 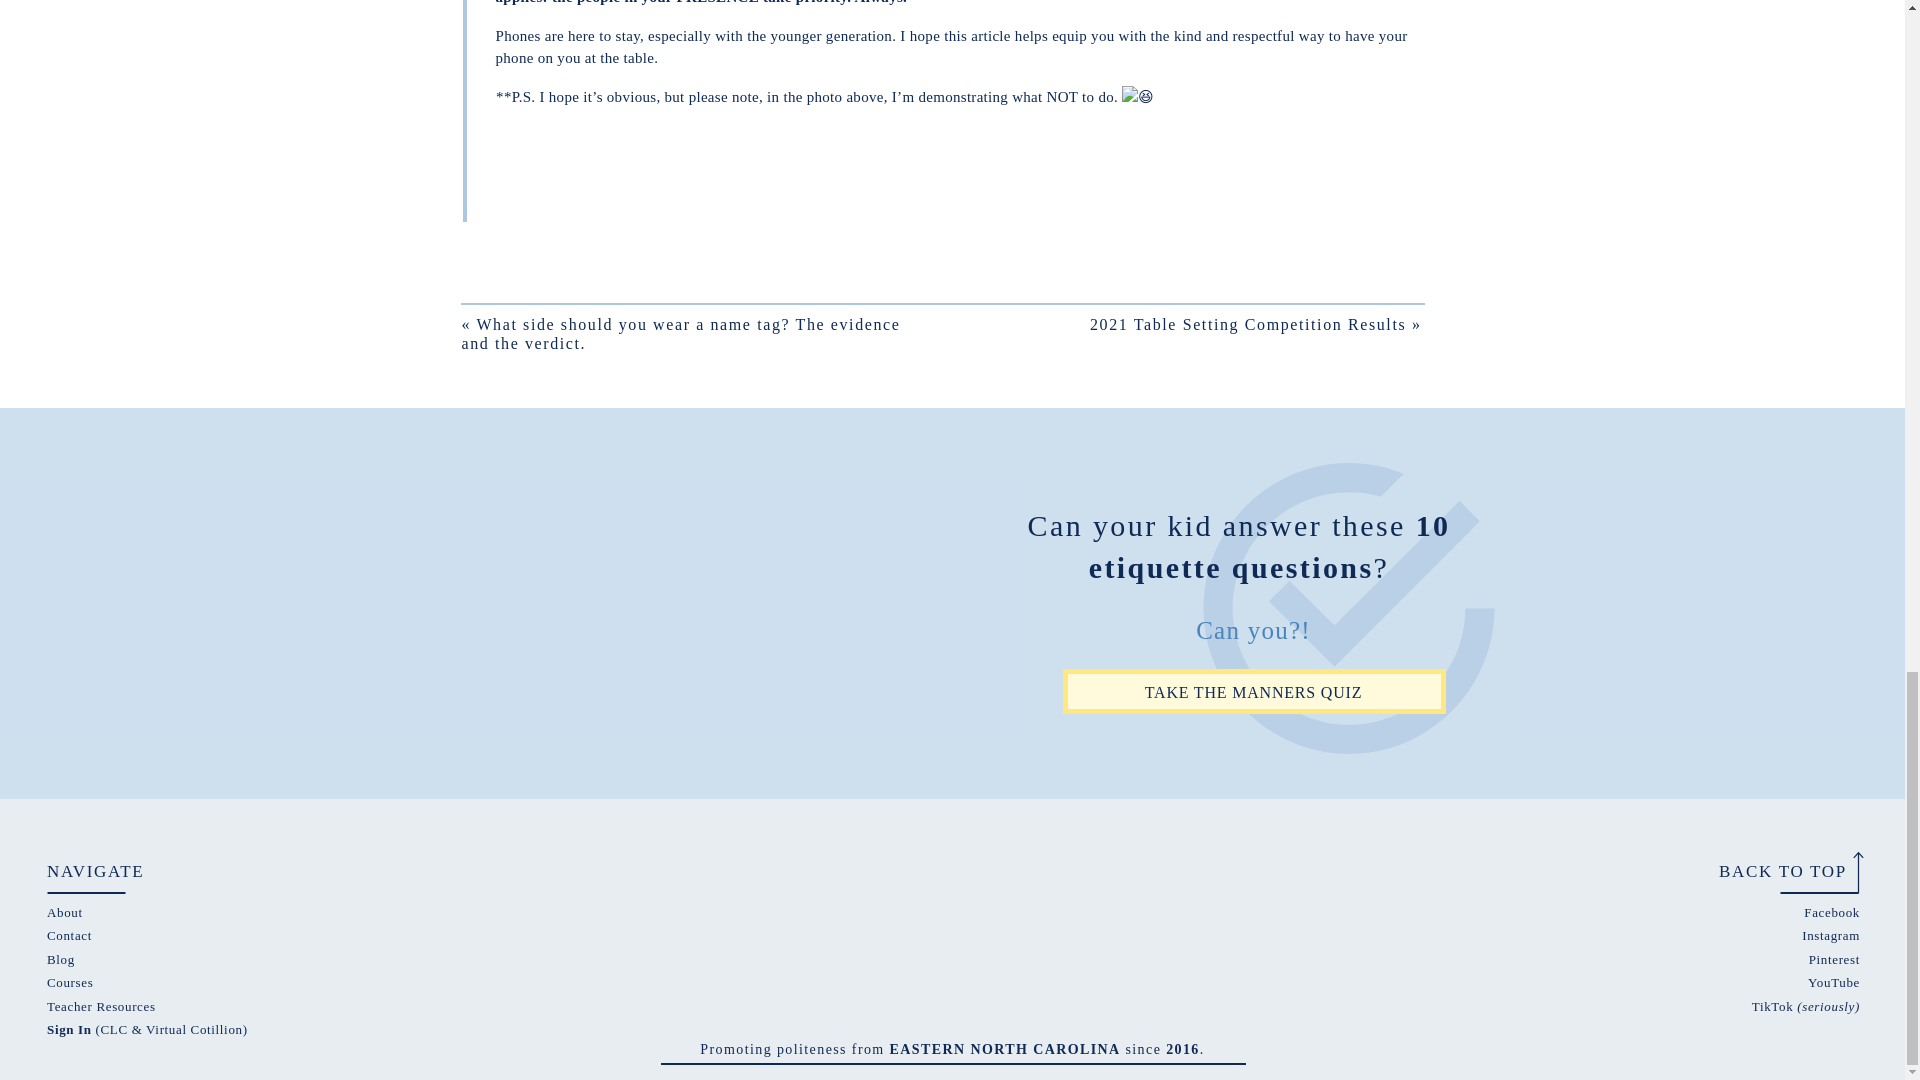 I want to click on BACK TO TOP, so click(x=1772, y=870).